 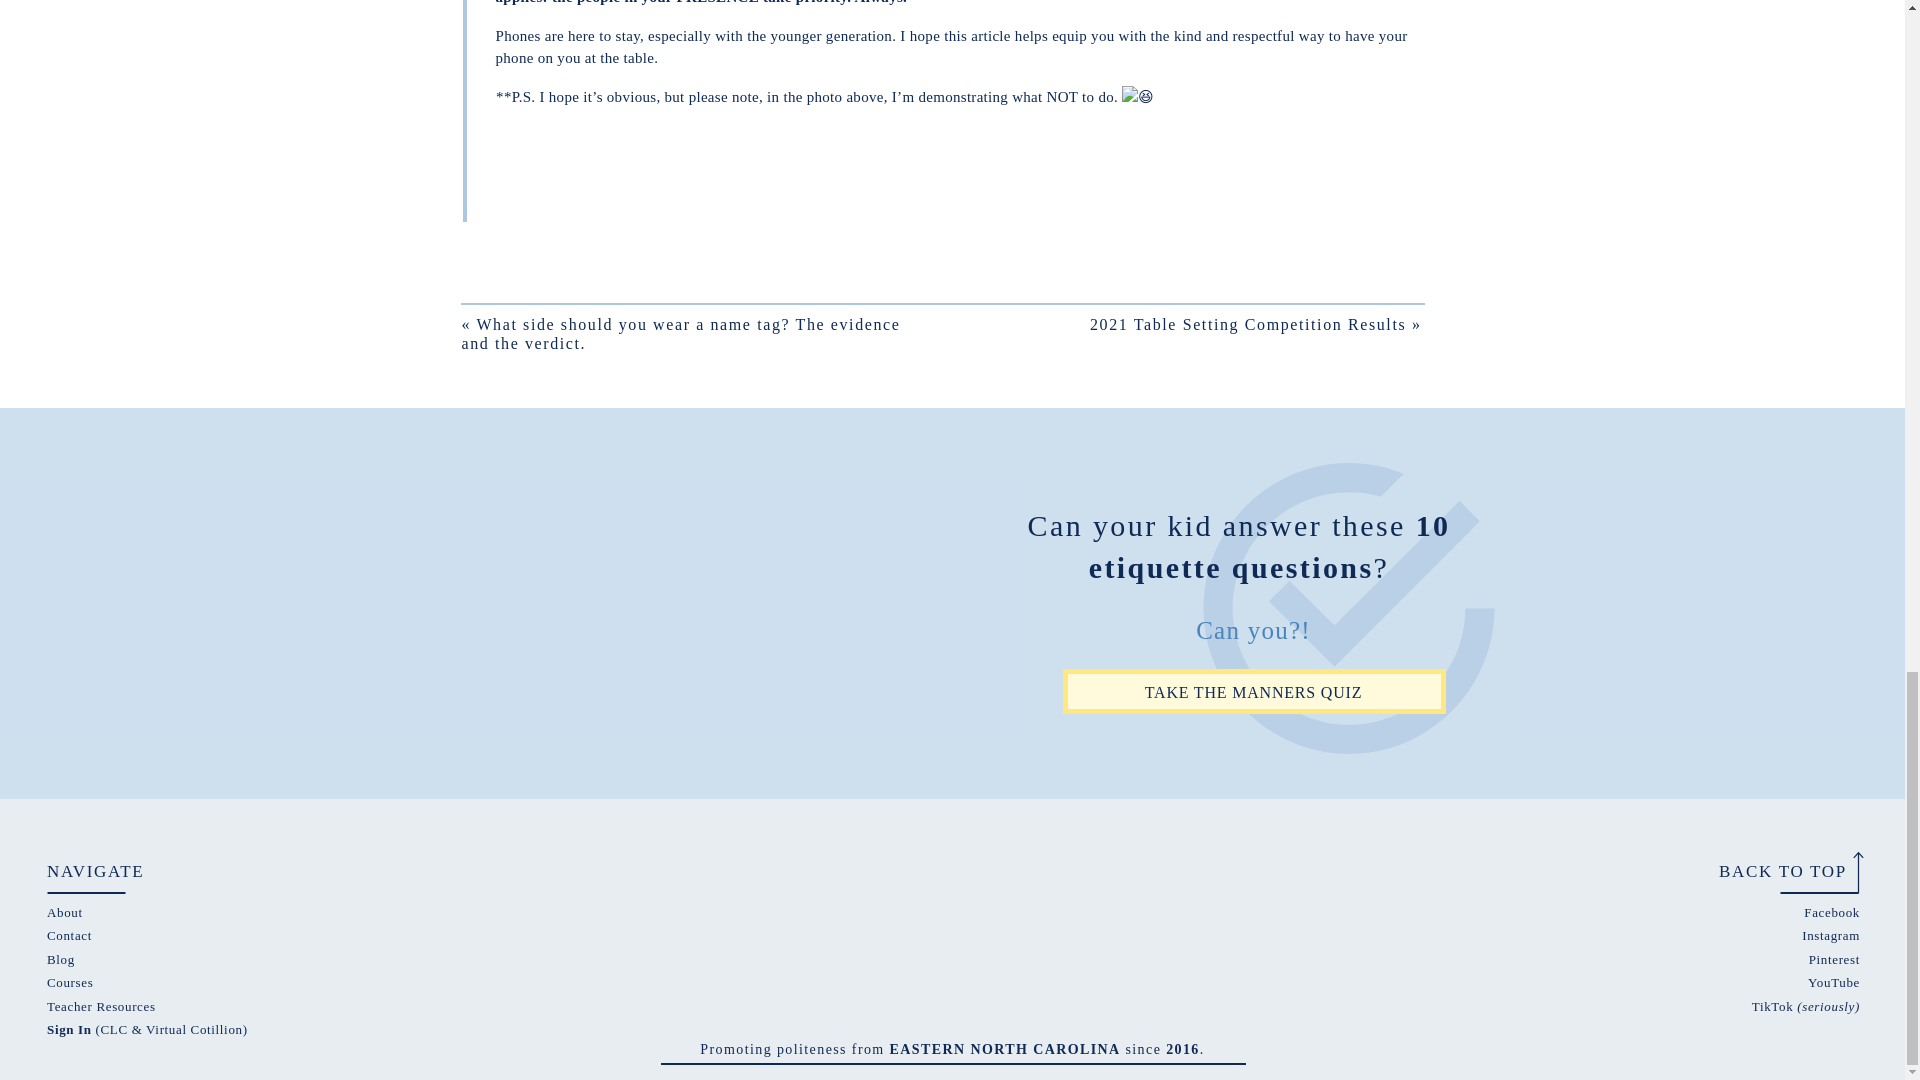 I want to click on BACK TO TOP, so click(x=1772, y=870).